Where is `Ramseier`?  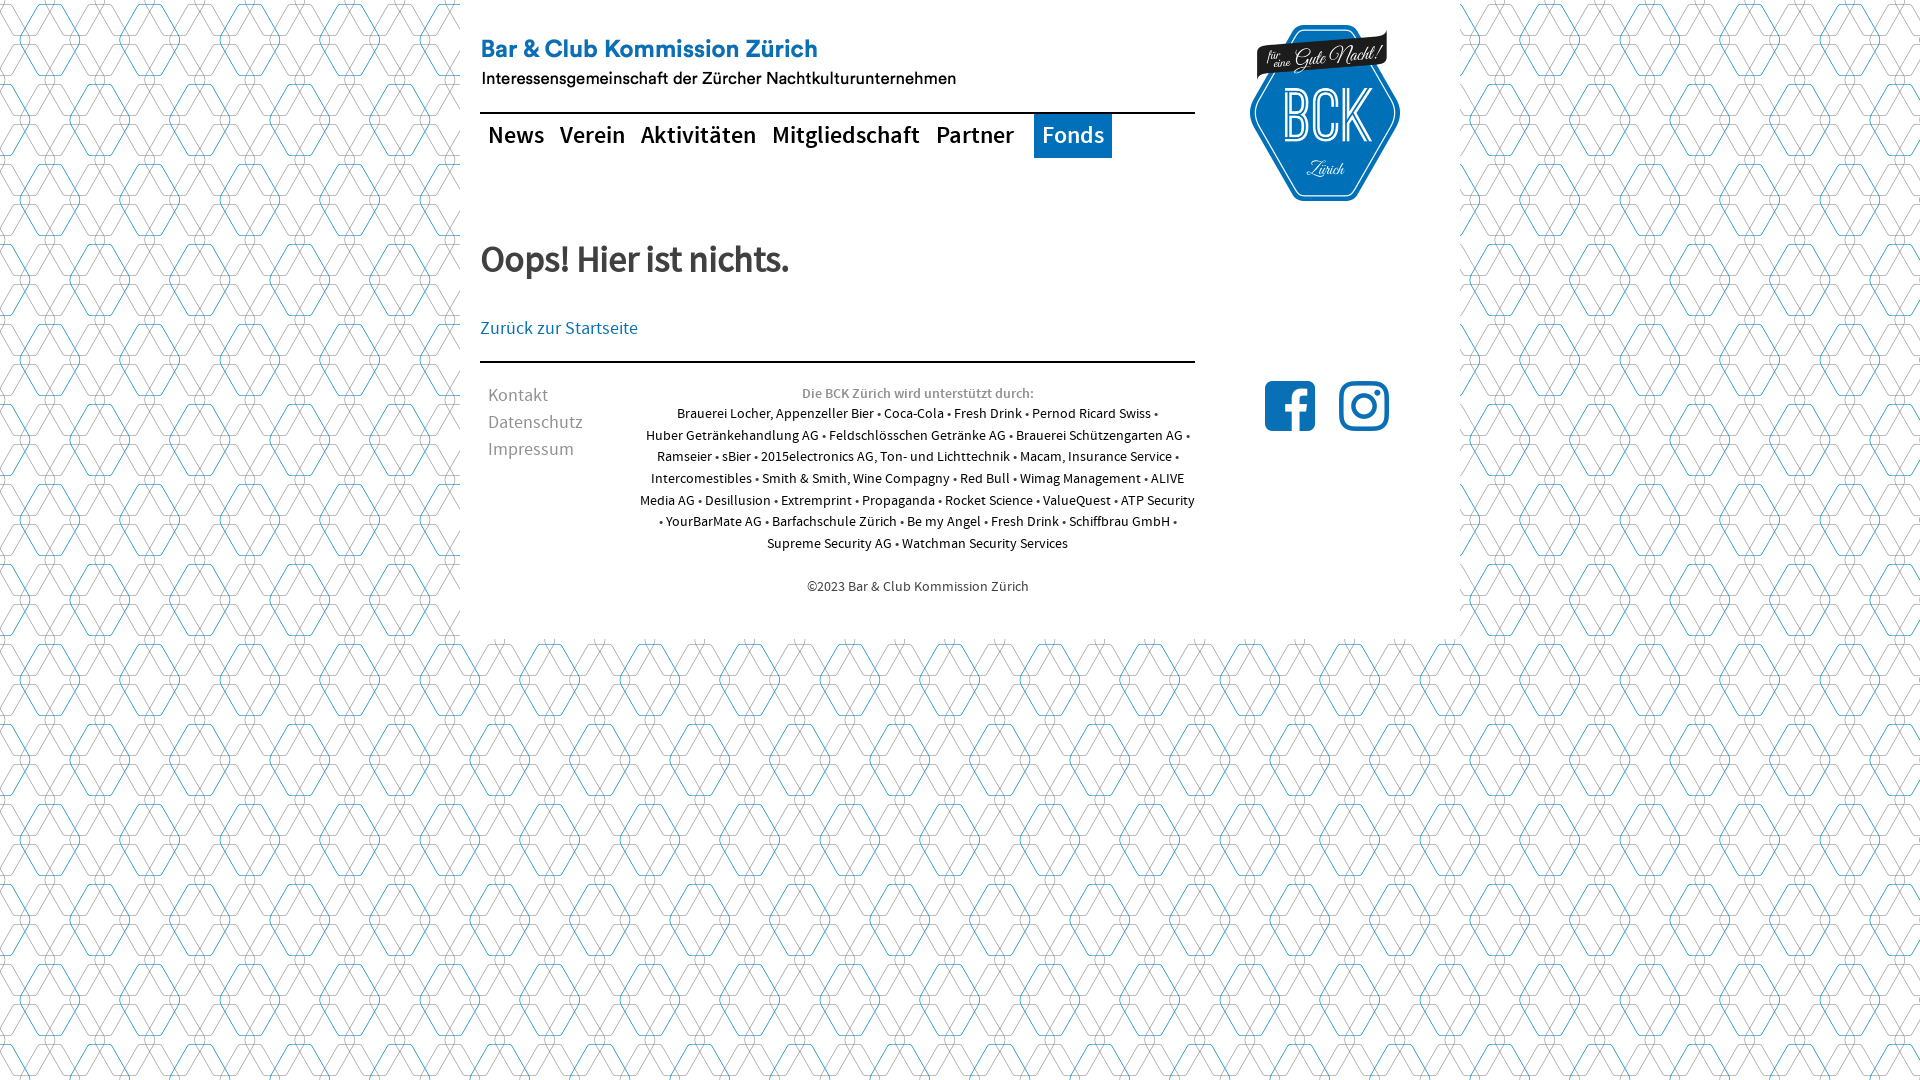 Ramseier is located at coordinates (684, 456).